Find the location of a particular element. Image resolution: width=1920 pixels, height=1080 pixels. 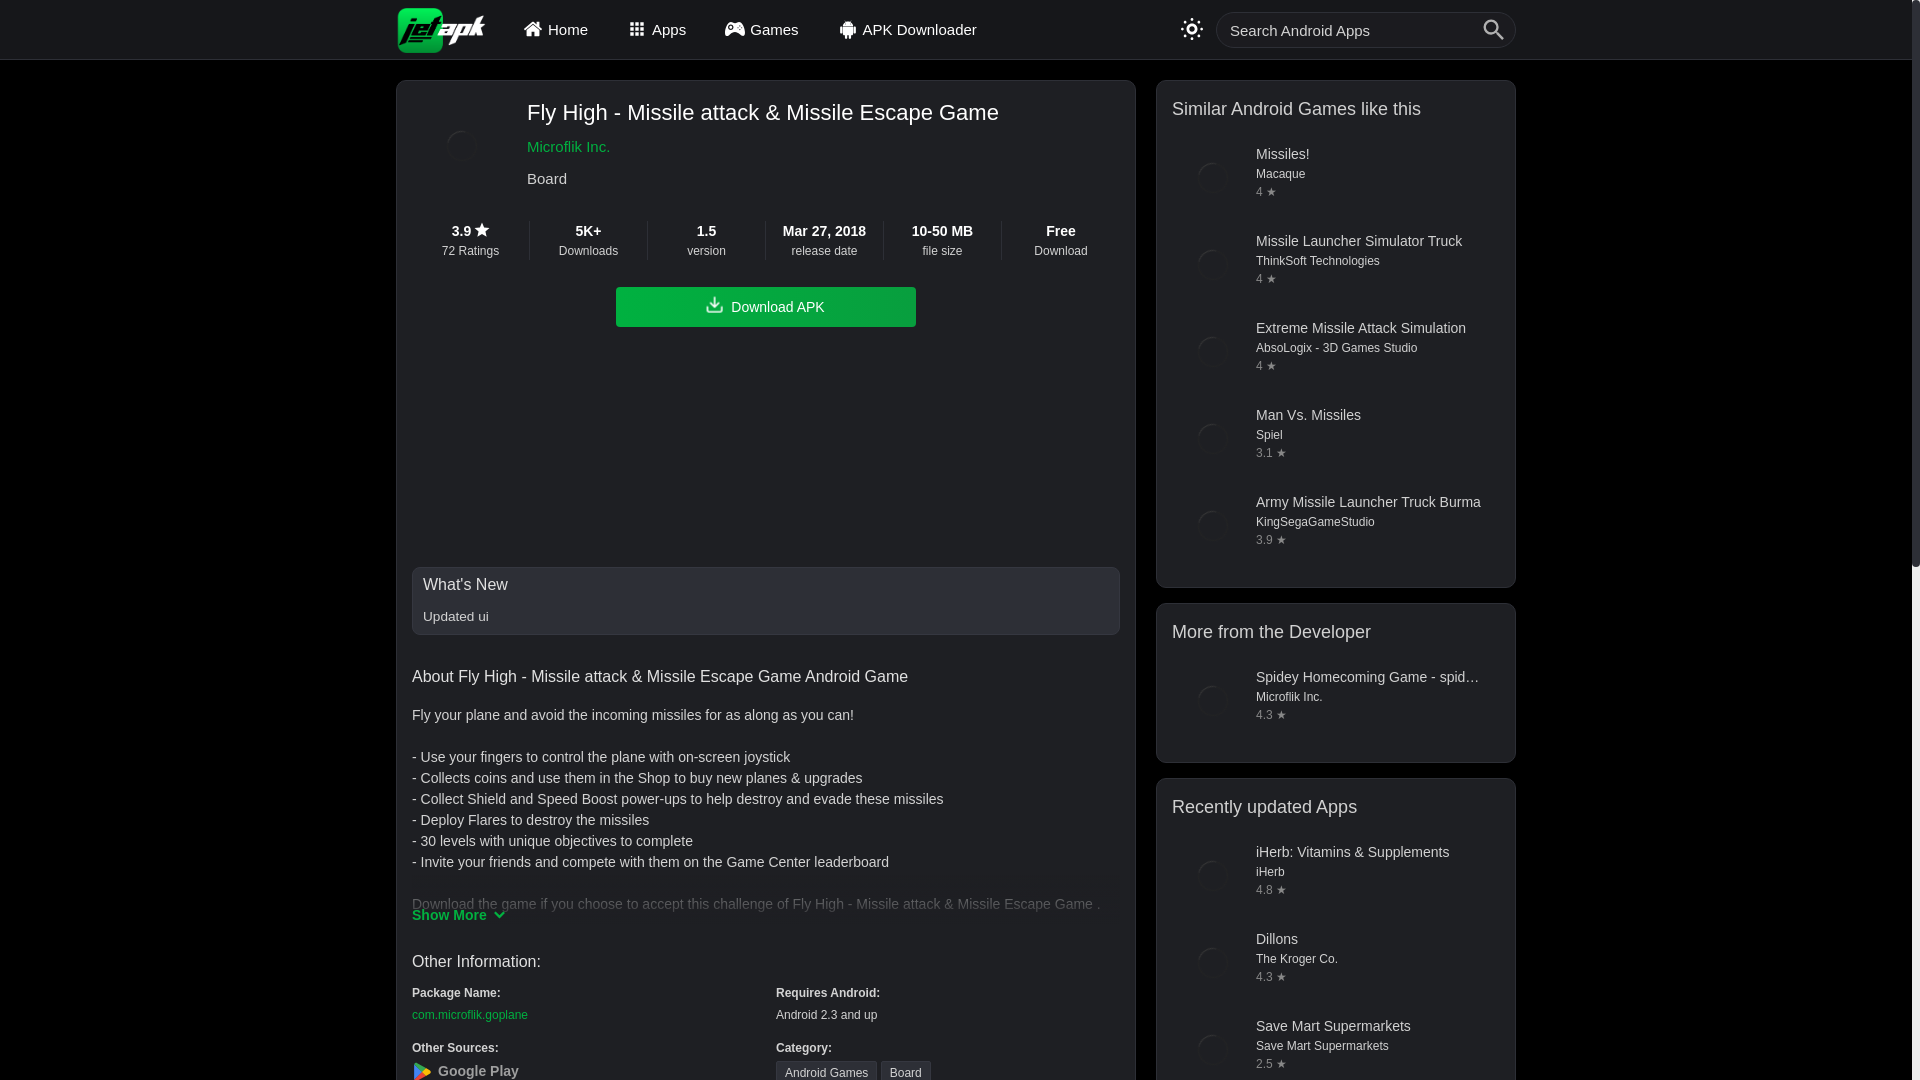

Army Missile Launcher Truck Burma 1.5 Android APK is located at coordinates (1335, 526).